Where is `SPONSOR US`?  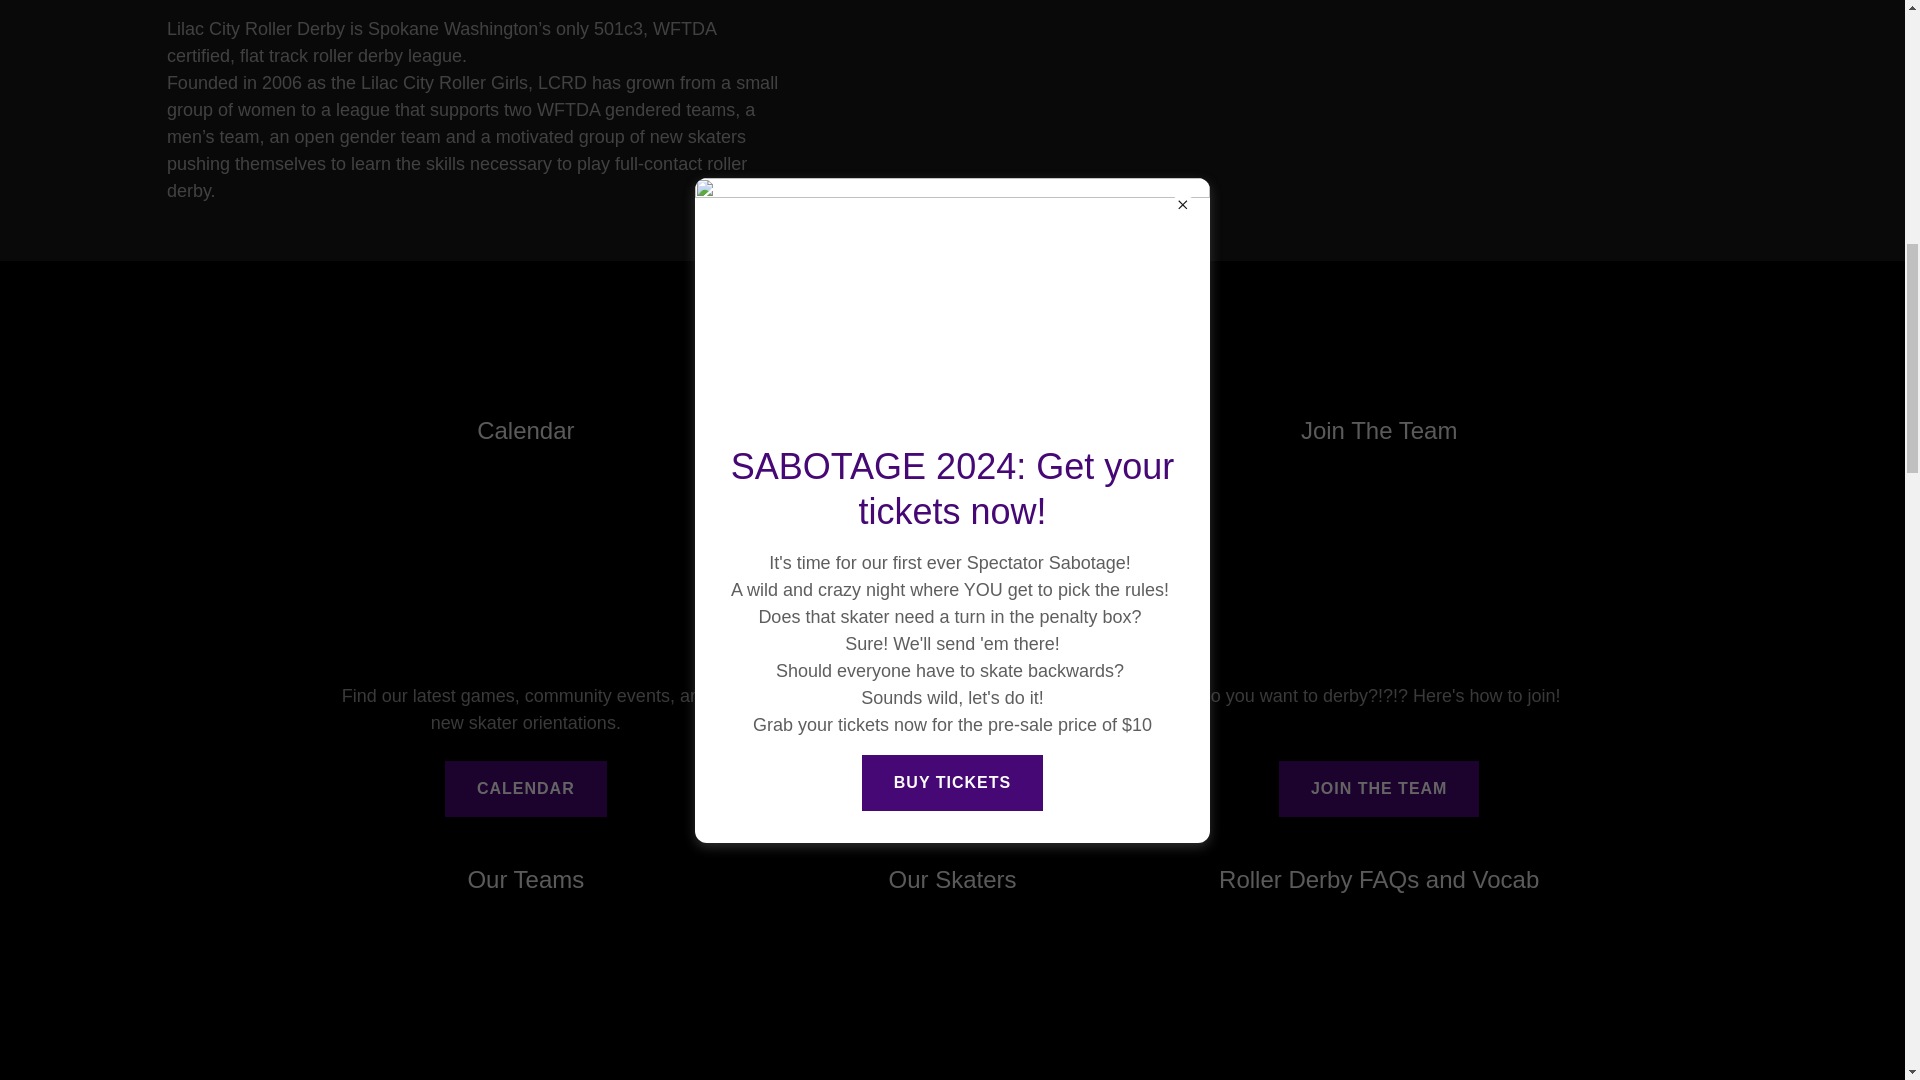
SPONSOR US is located at coordinates (952, 788).